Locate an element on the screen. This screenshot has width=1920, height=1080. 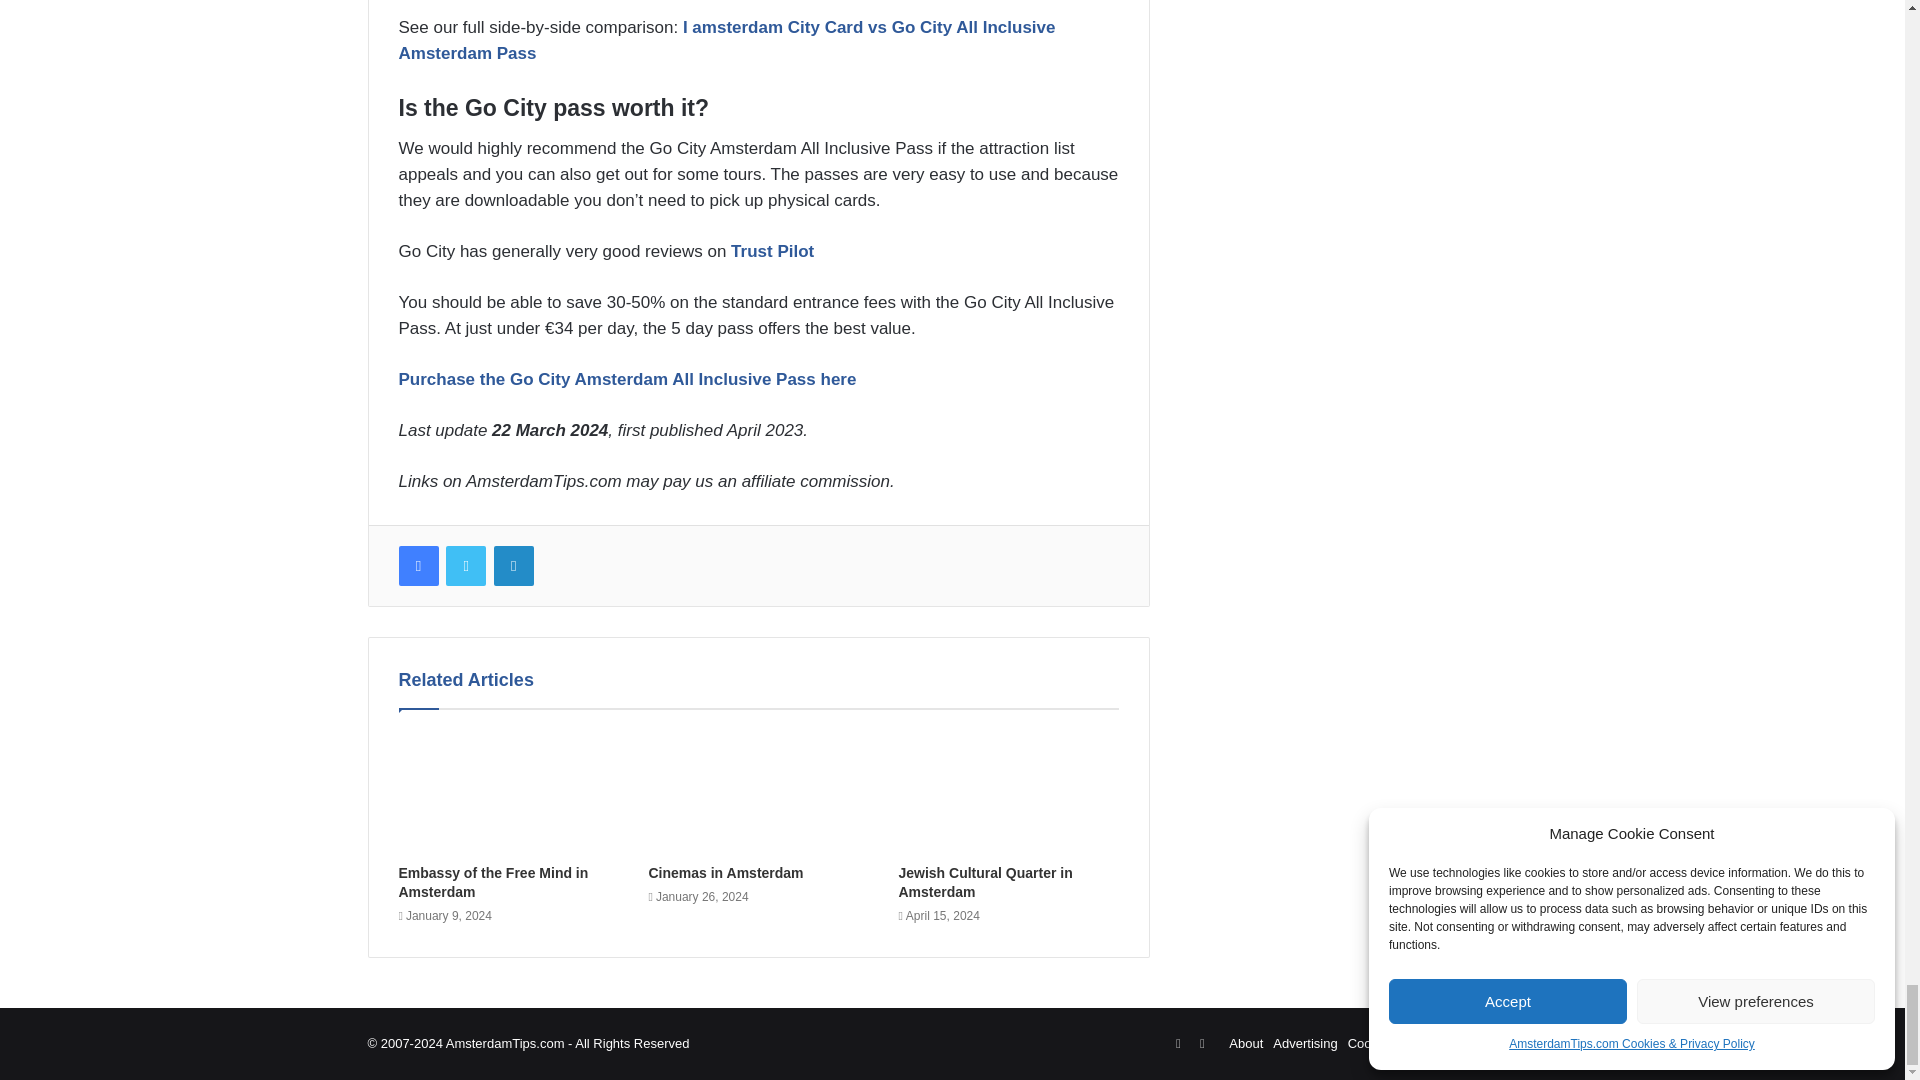
Twitter is located at coordinates (465, 566).